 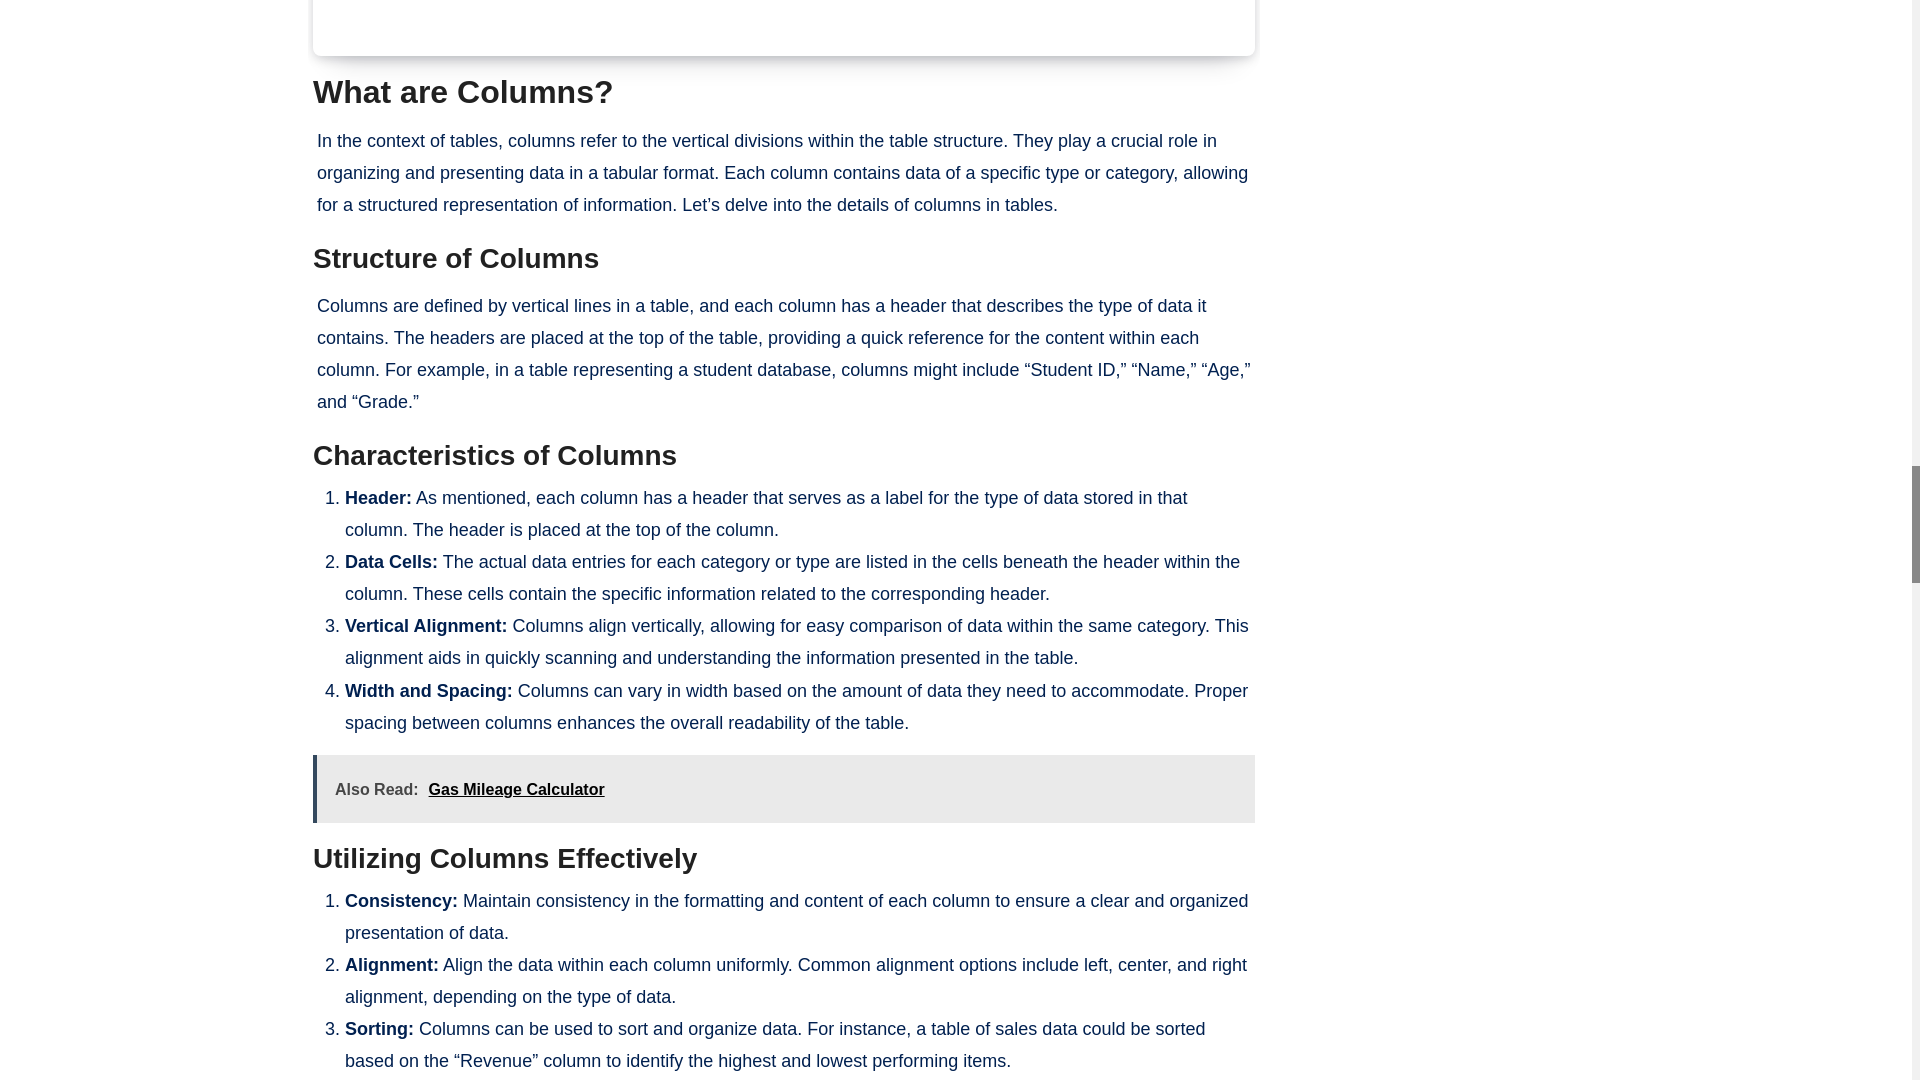 I want to click on Also Read:  Gas Mileage Calculator, so click(x=784, y=788).